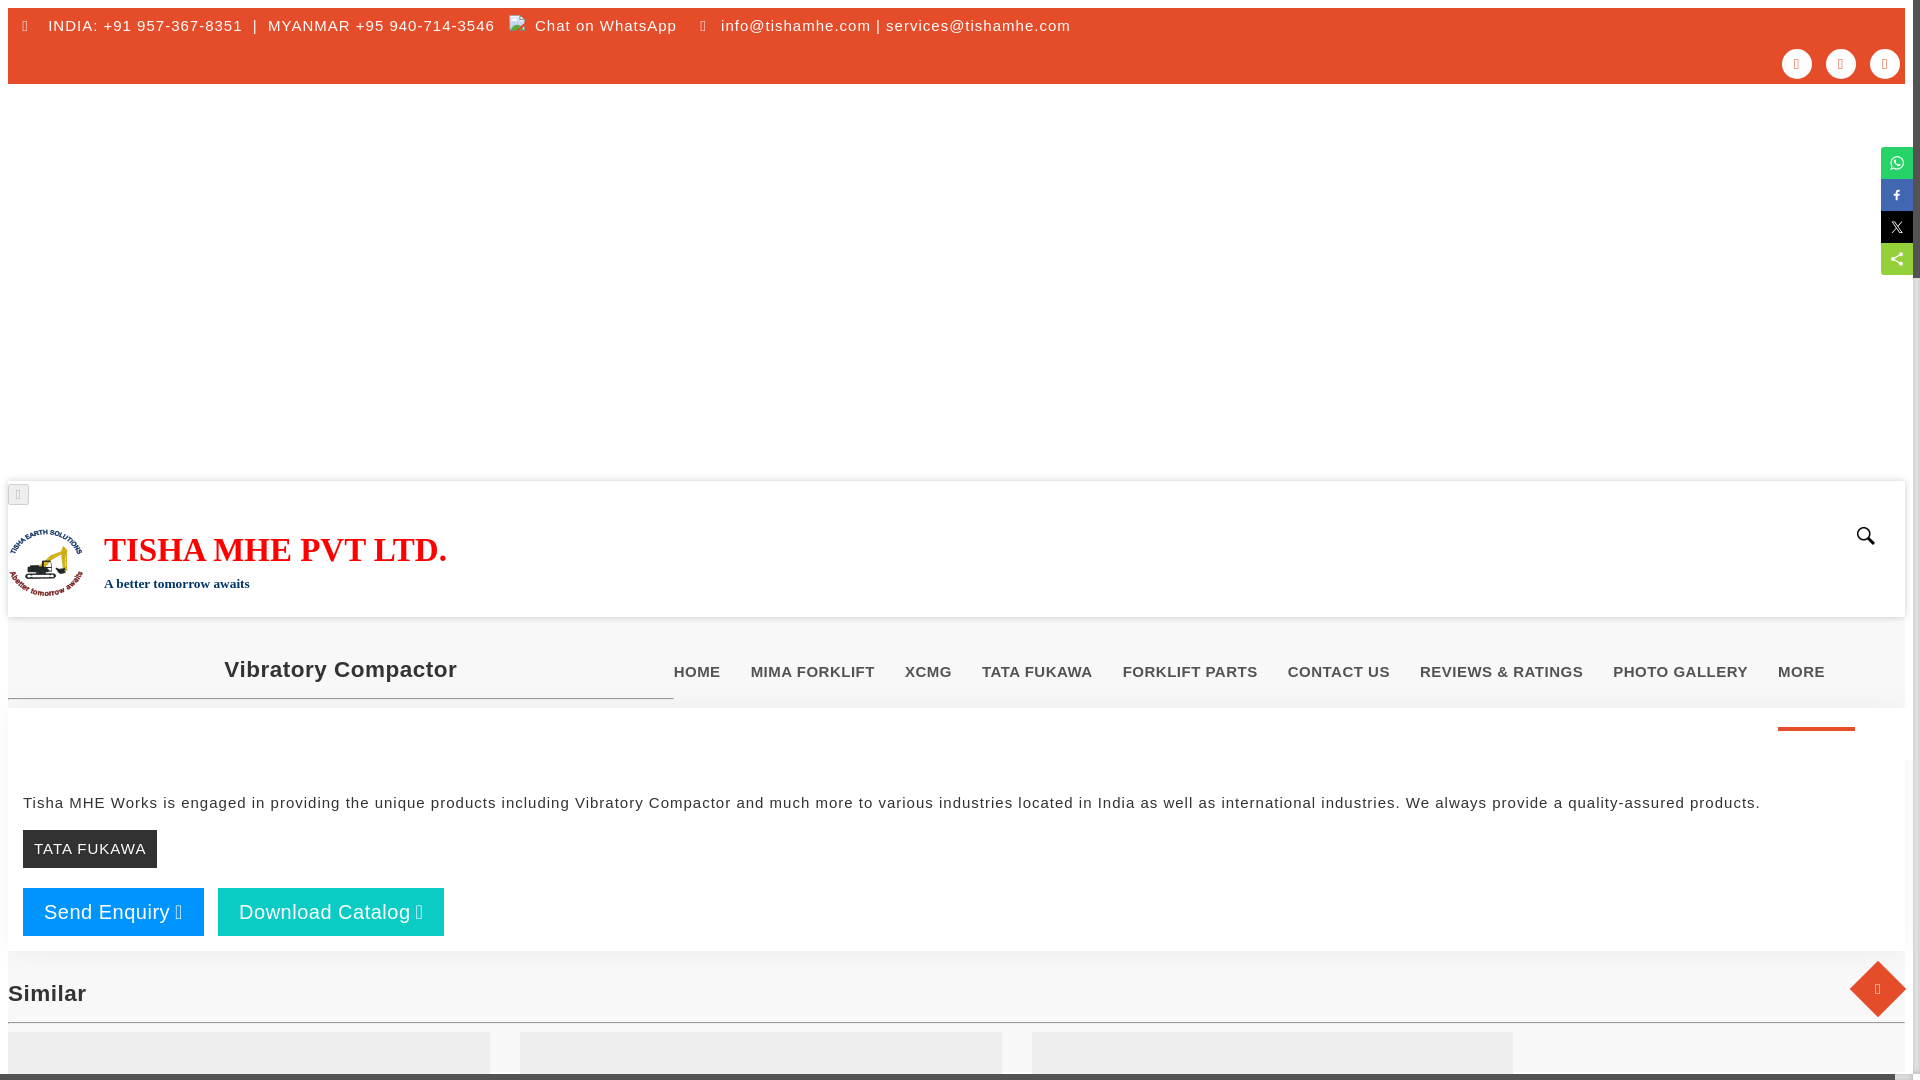 Image resolution: width=1920 pixels, height=1080 pixels. I want to click on FORKLIFT PARTS, so click(1206, 672).